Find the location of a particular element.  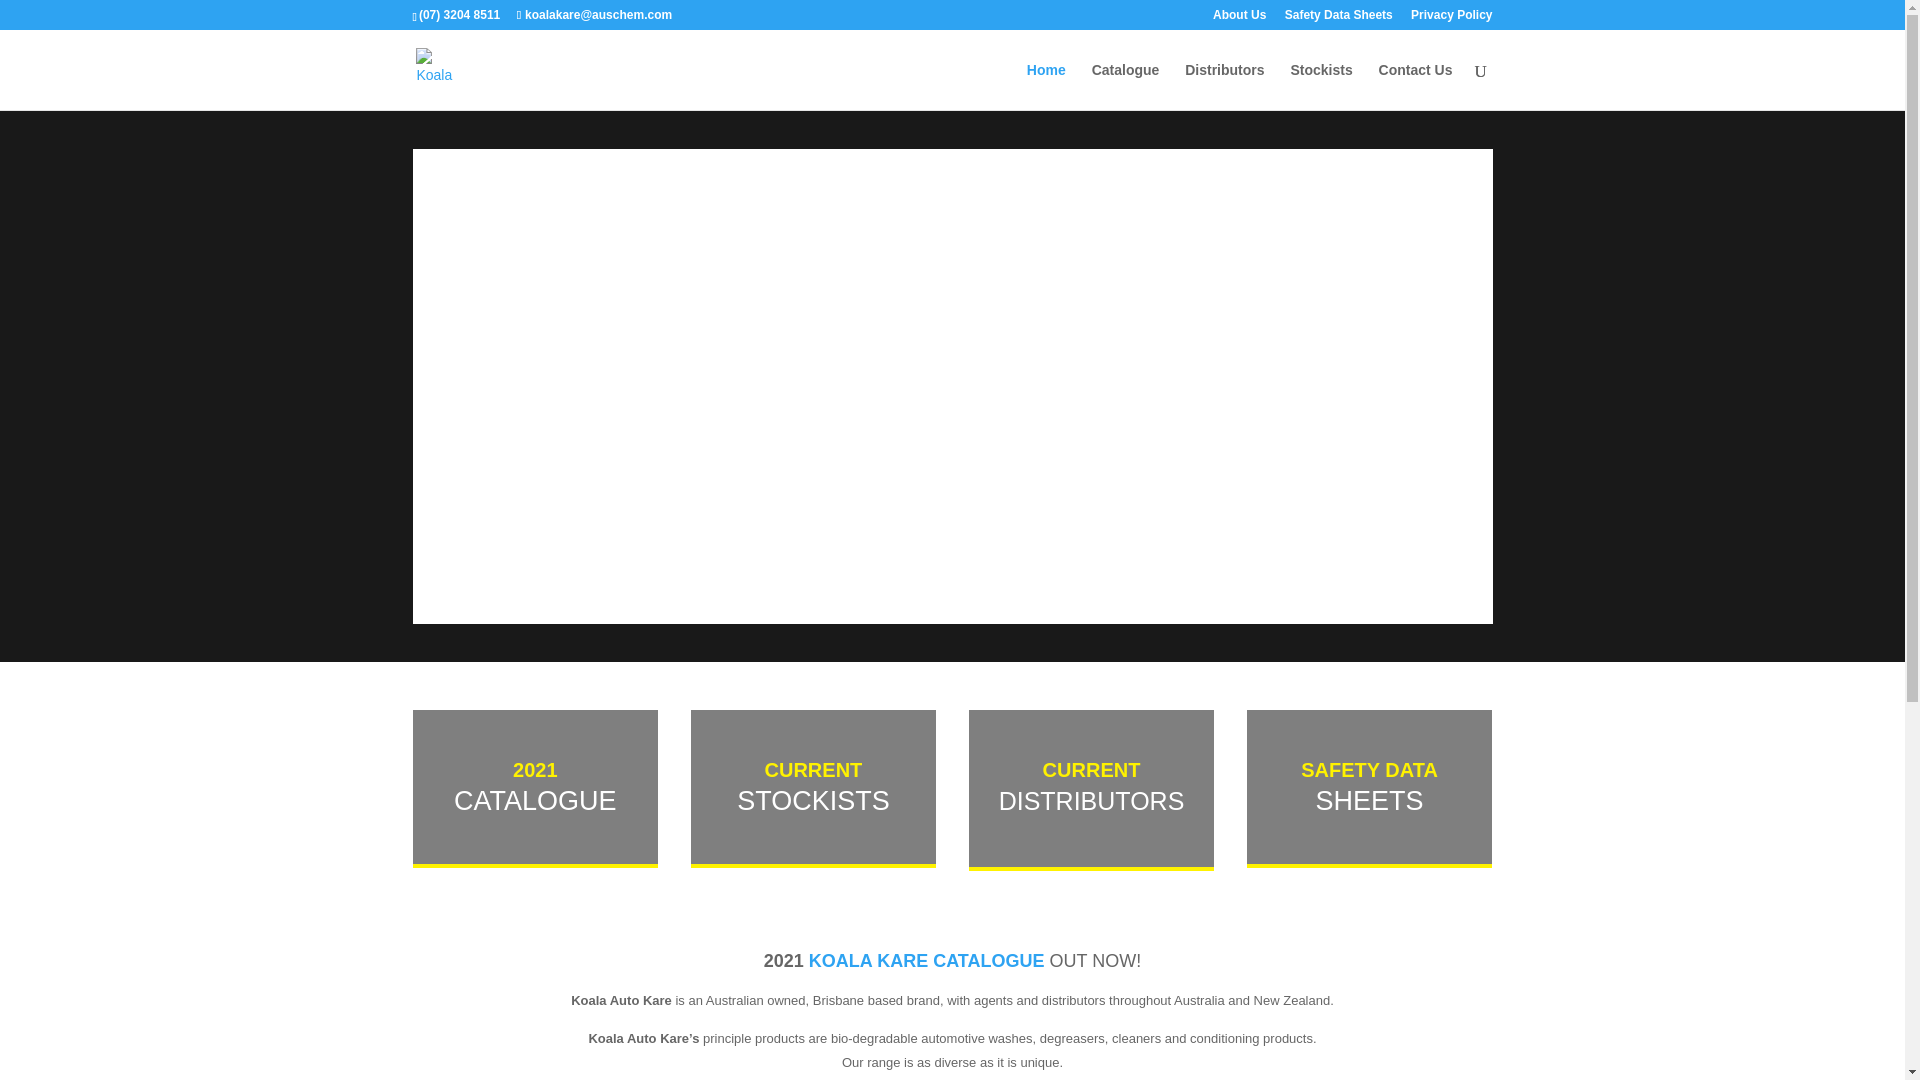

Stockists is located at coordinates (1321, 86).